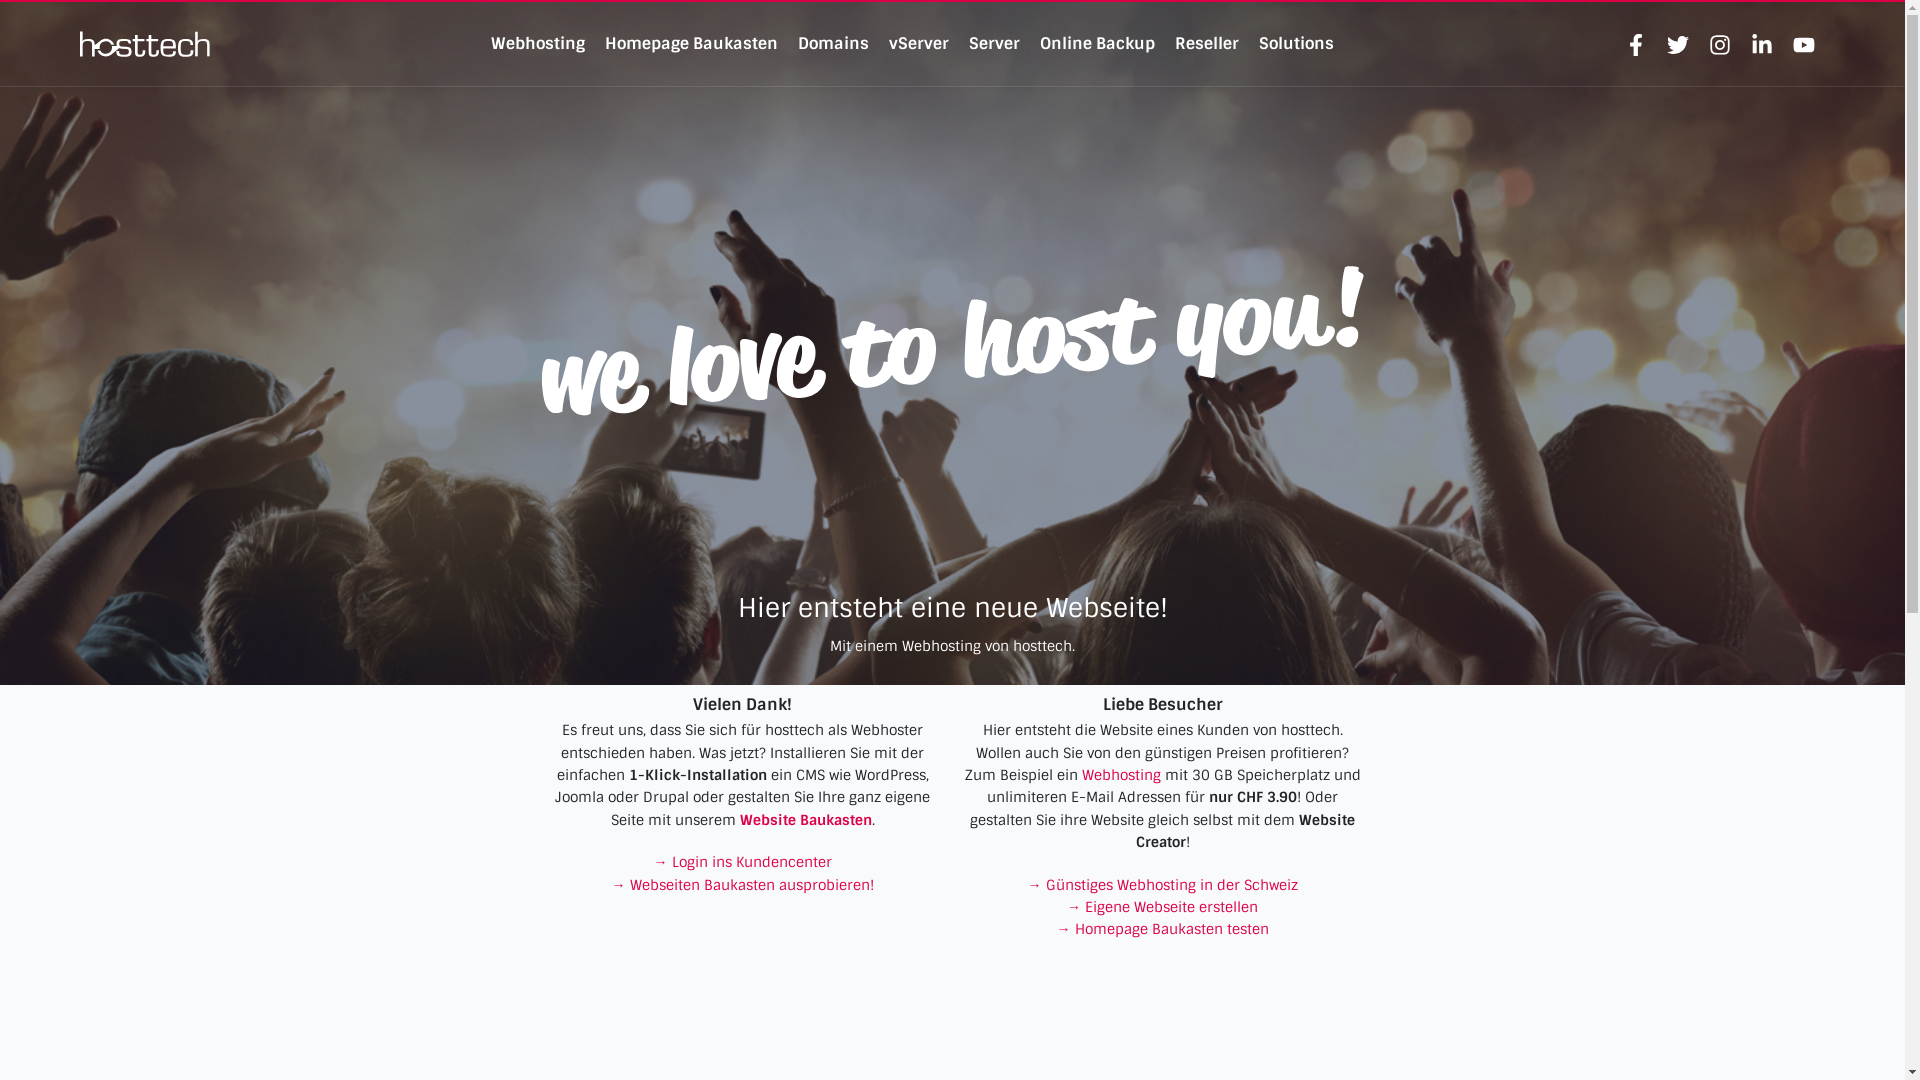 The width and height of the screenshot is (1920, 1080). I want to click on Server, so click(994, 44).